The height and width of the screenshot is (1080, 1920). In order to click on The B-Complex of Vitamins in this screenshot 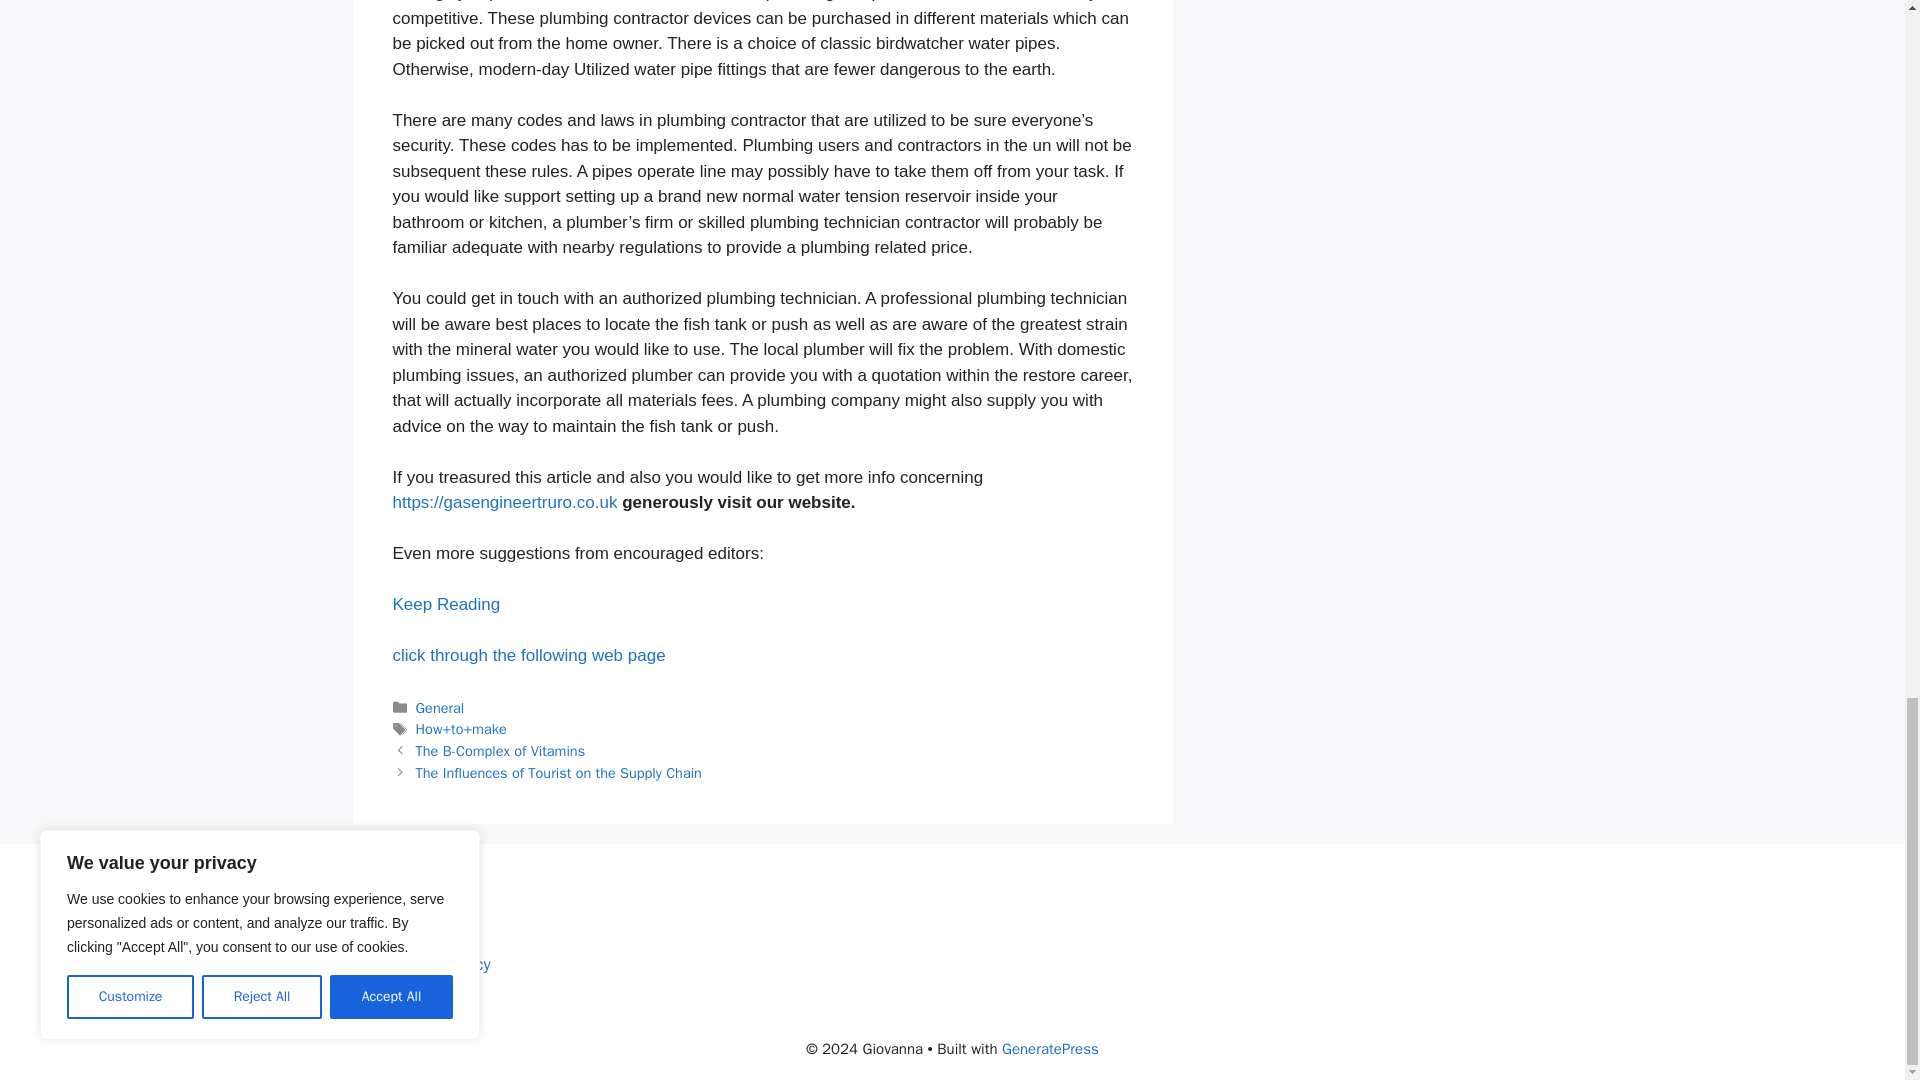, I will do `click(500, 750)`.